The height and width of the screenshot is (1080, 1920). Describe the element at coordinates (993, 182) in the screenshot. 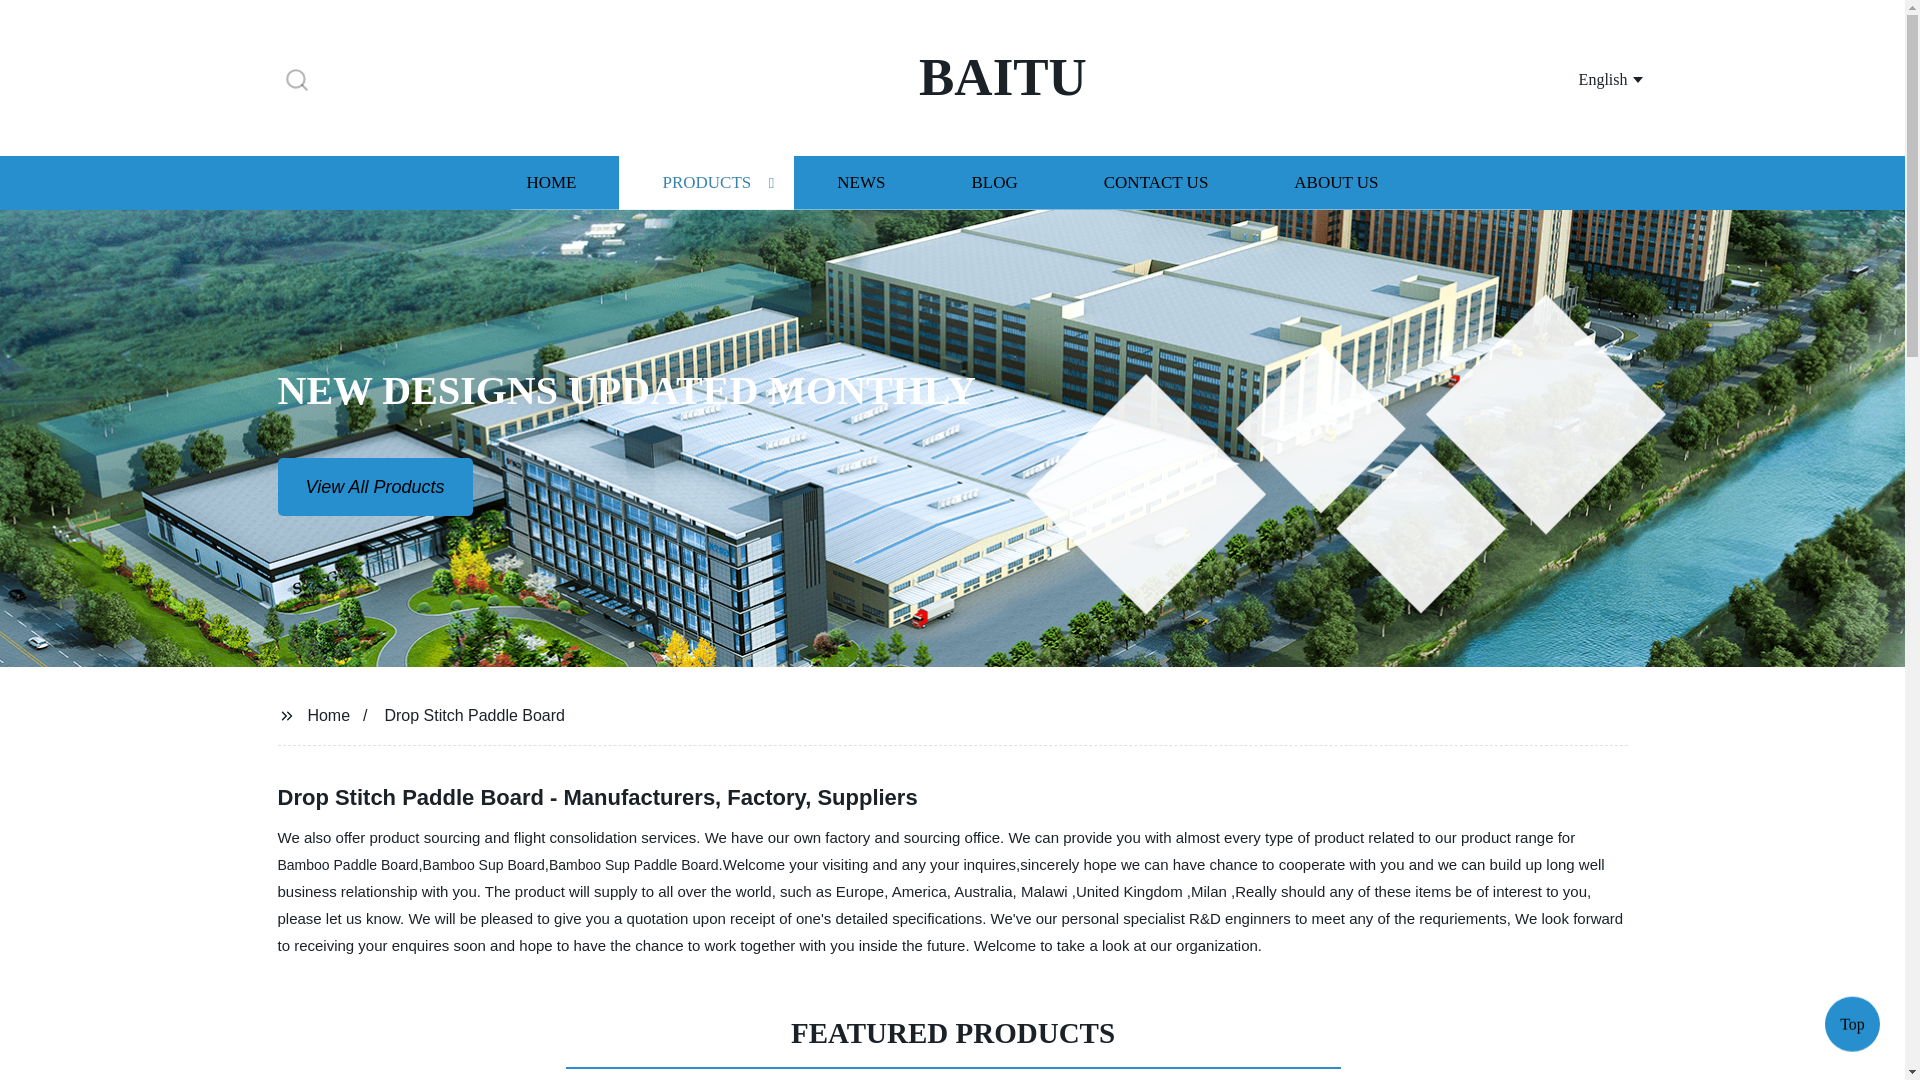

I see `BLOG` at that location.